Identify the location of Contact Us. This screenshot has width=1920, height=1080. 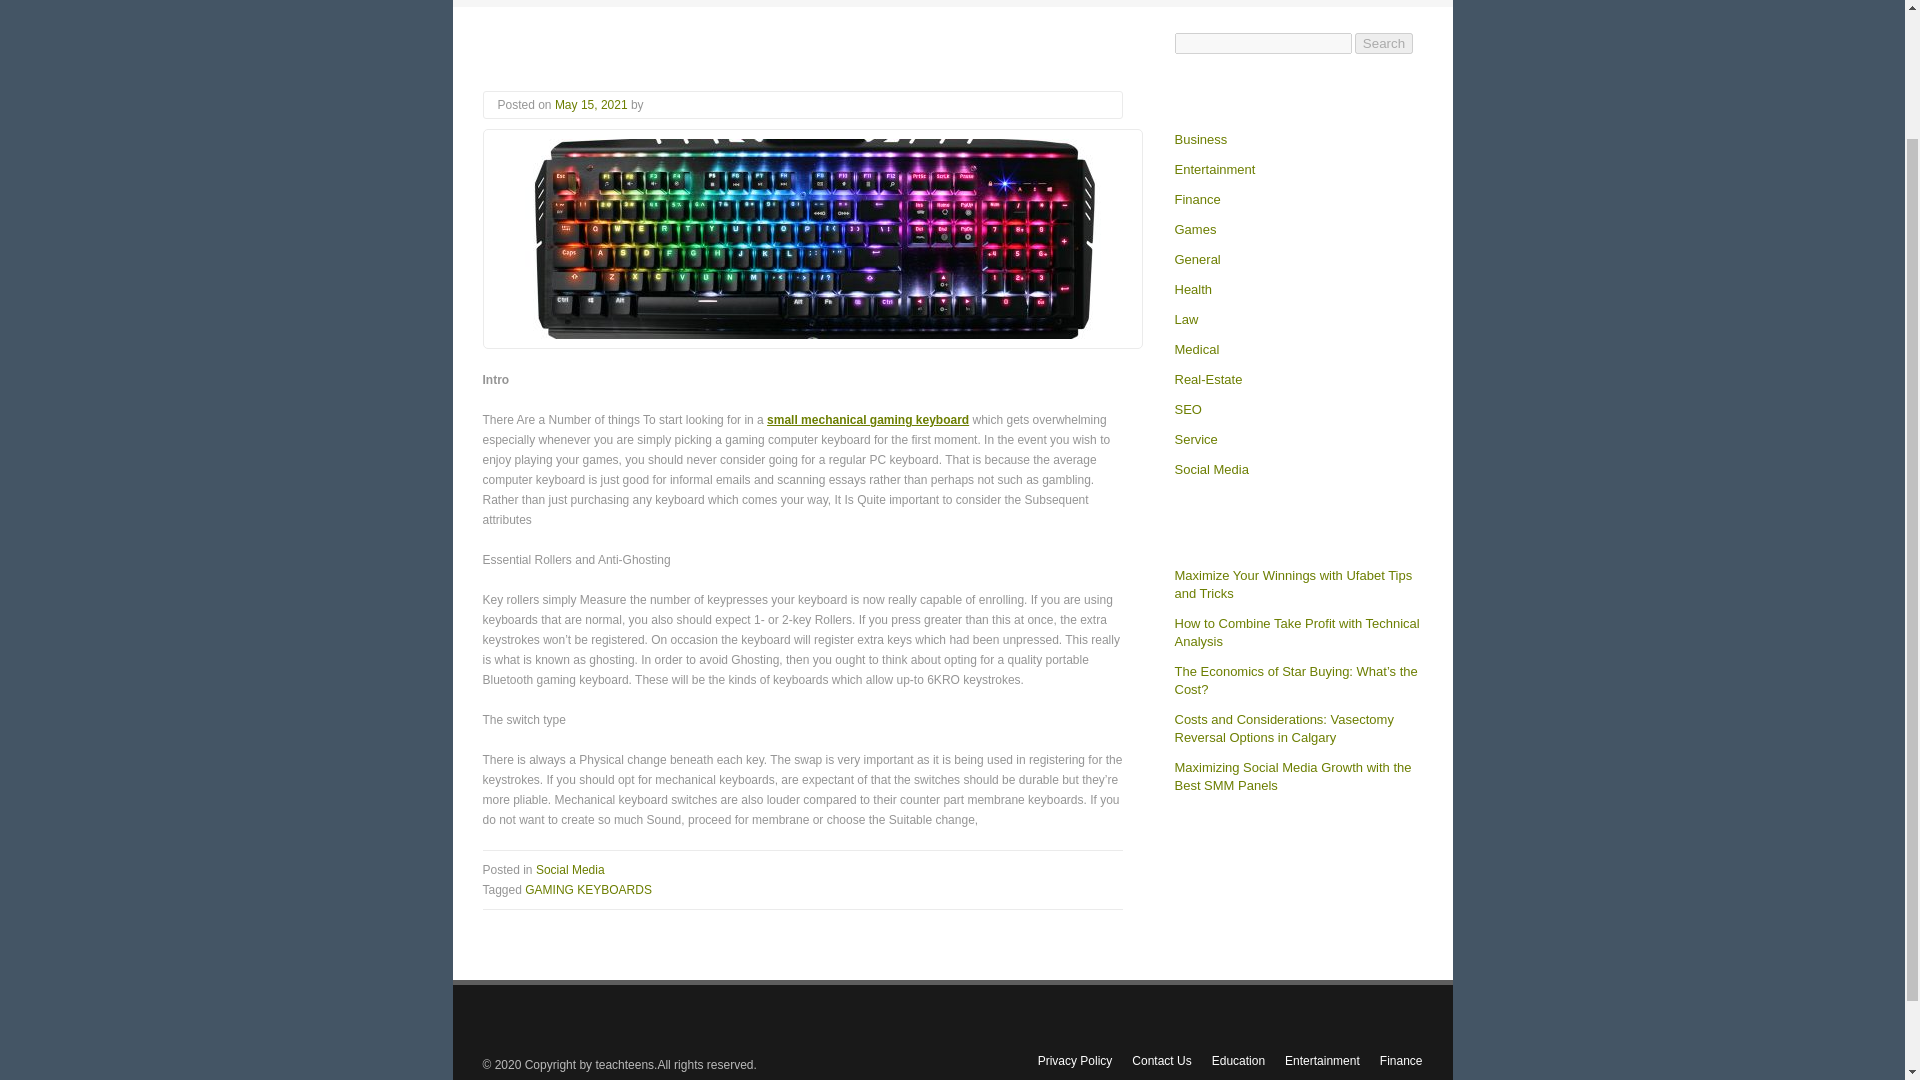
(1161, 1061).